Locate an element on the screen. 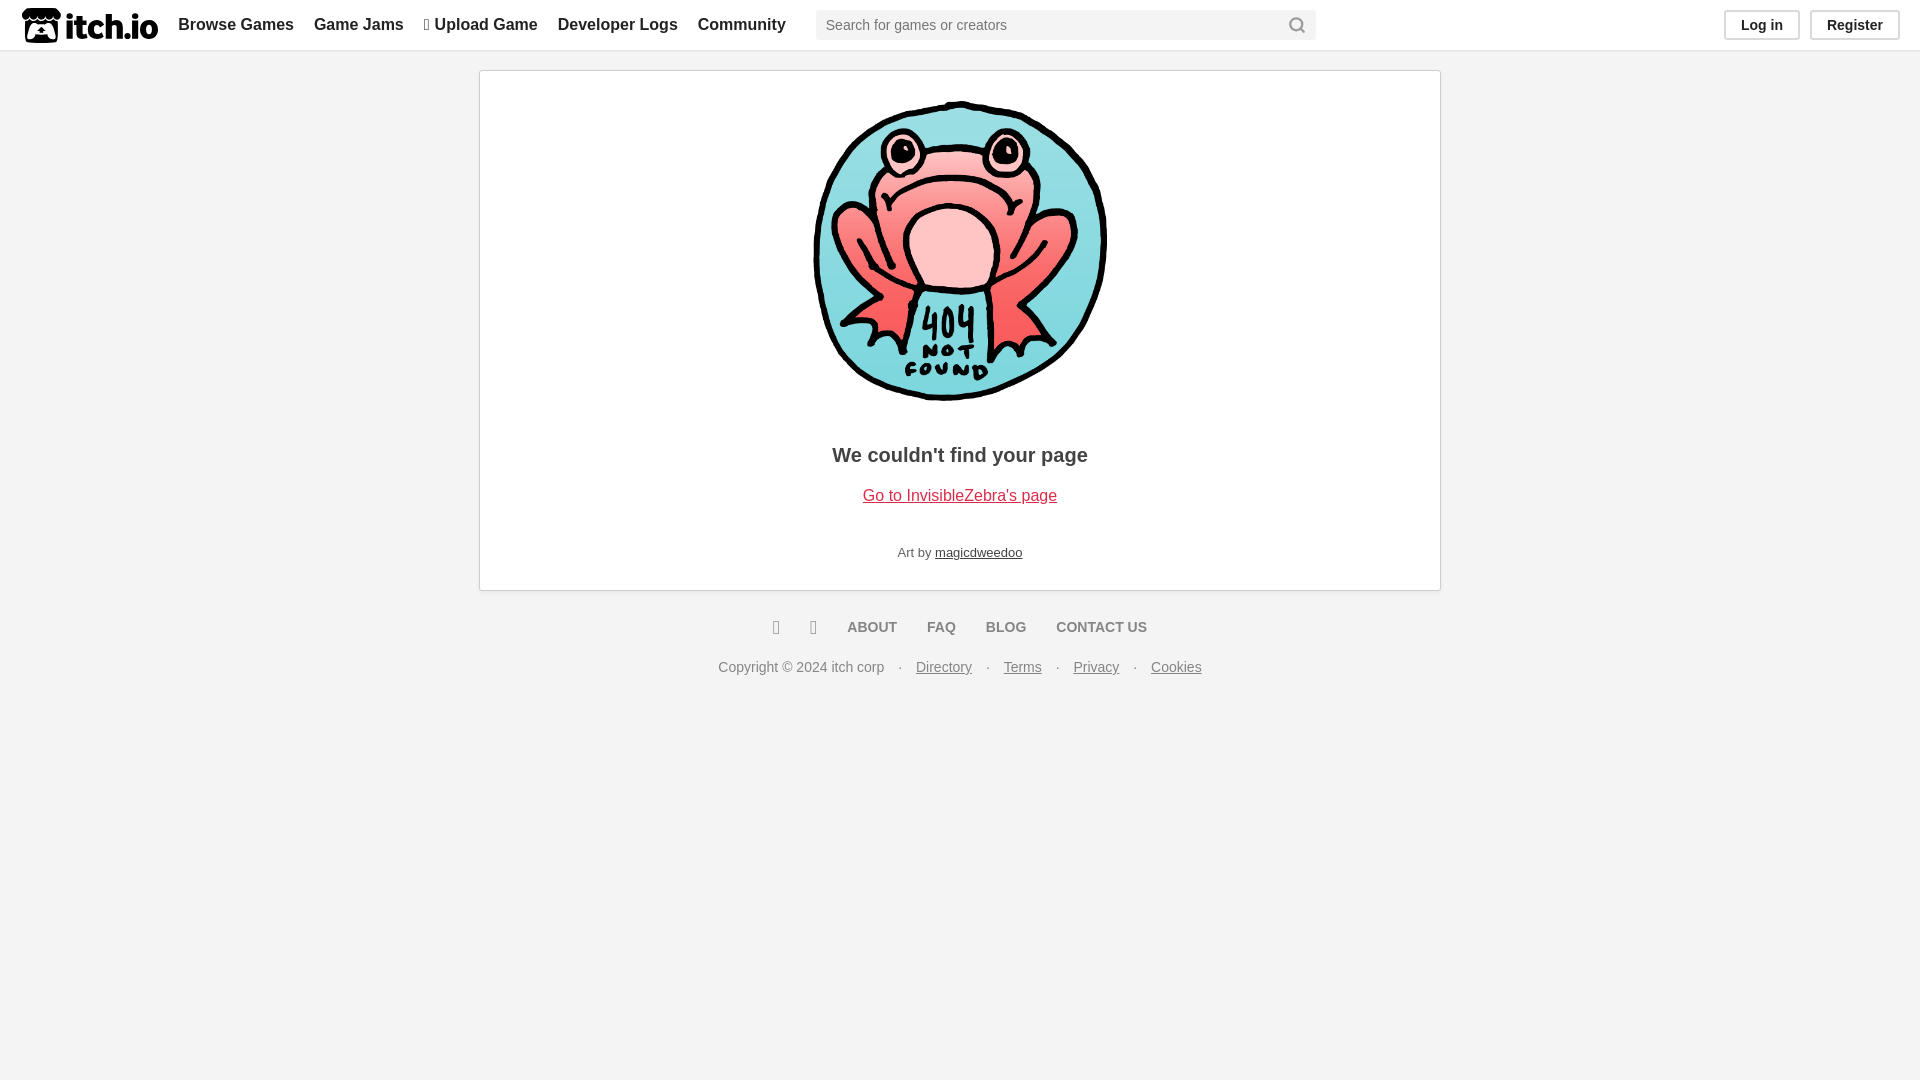  magicdweedoo is located at coordinates (978, 552).